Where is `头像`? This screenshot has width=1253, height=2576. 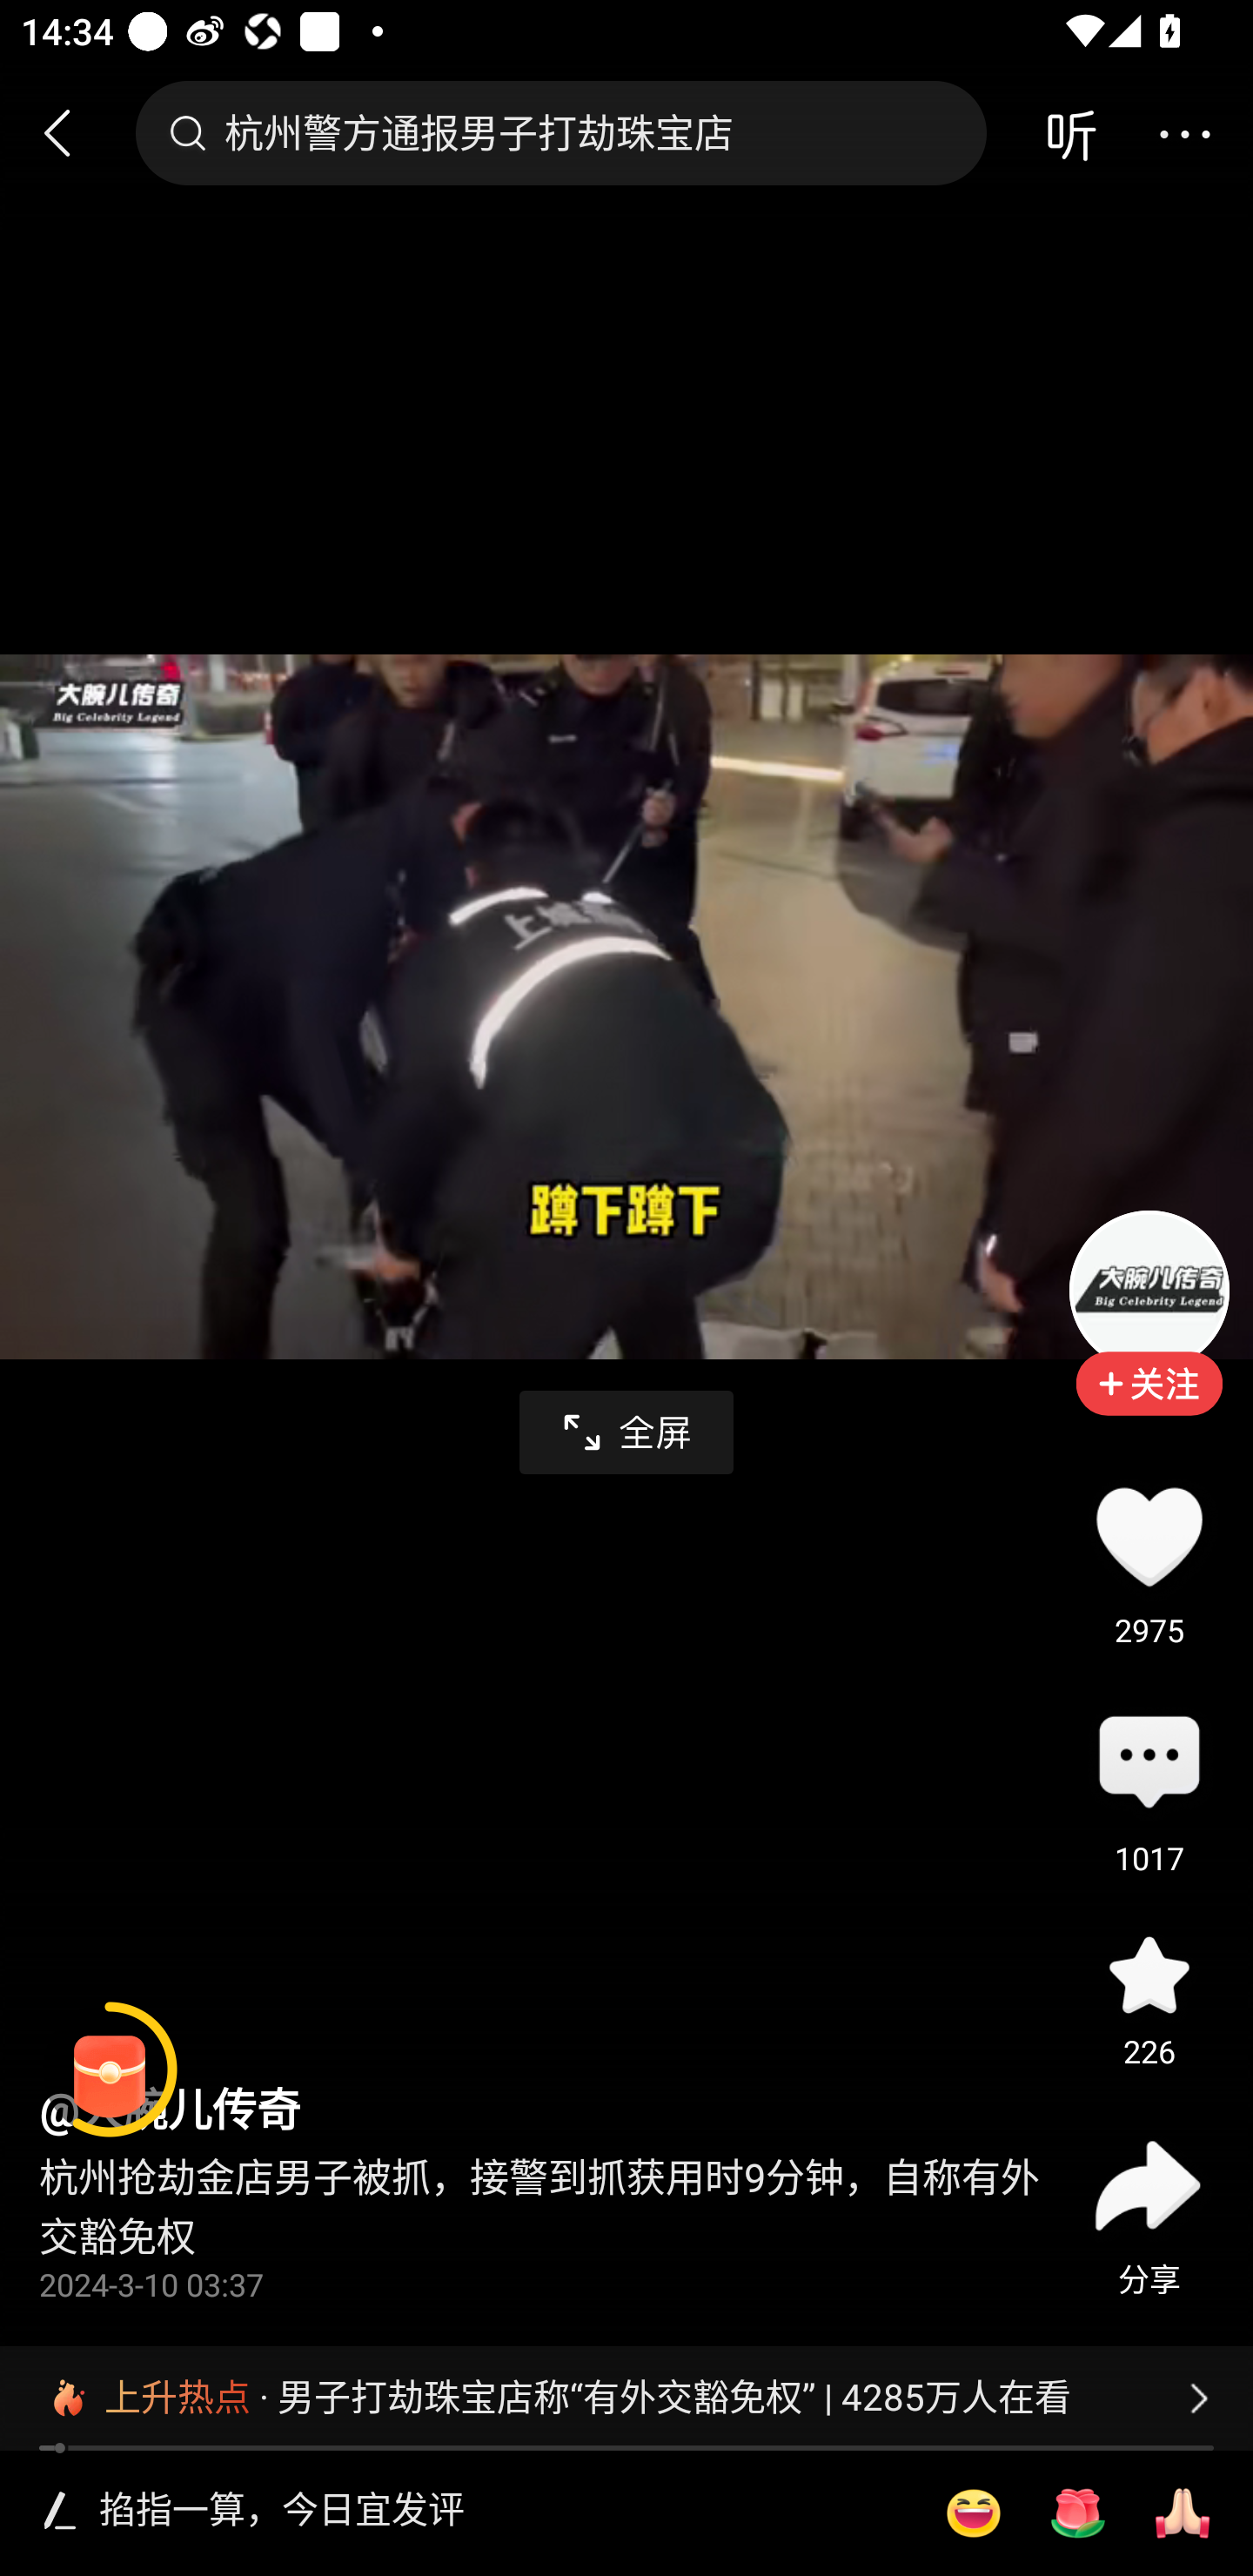 头像 is located at coordinates (1149, 1290).